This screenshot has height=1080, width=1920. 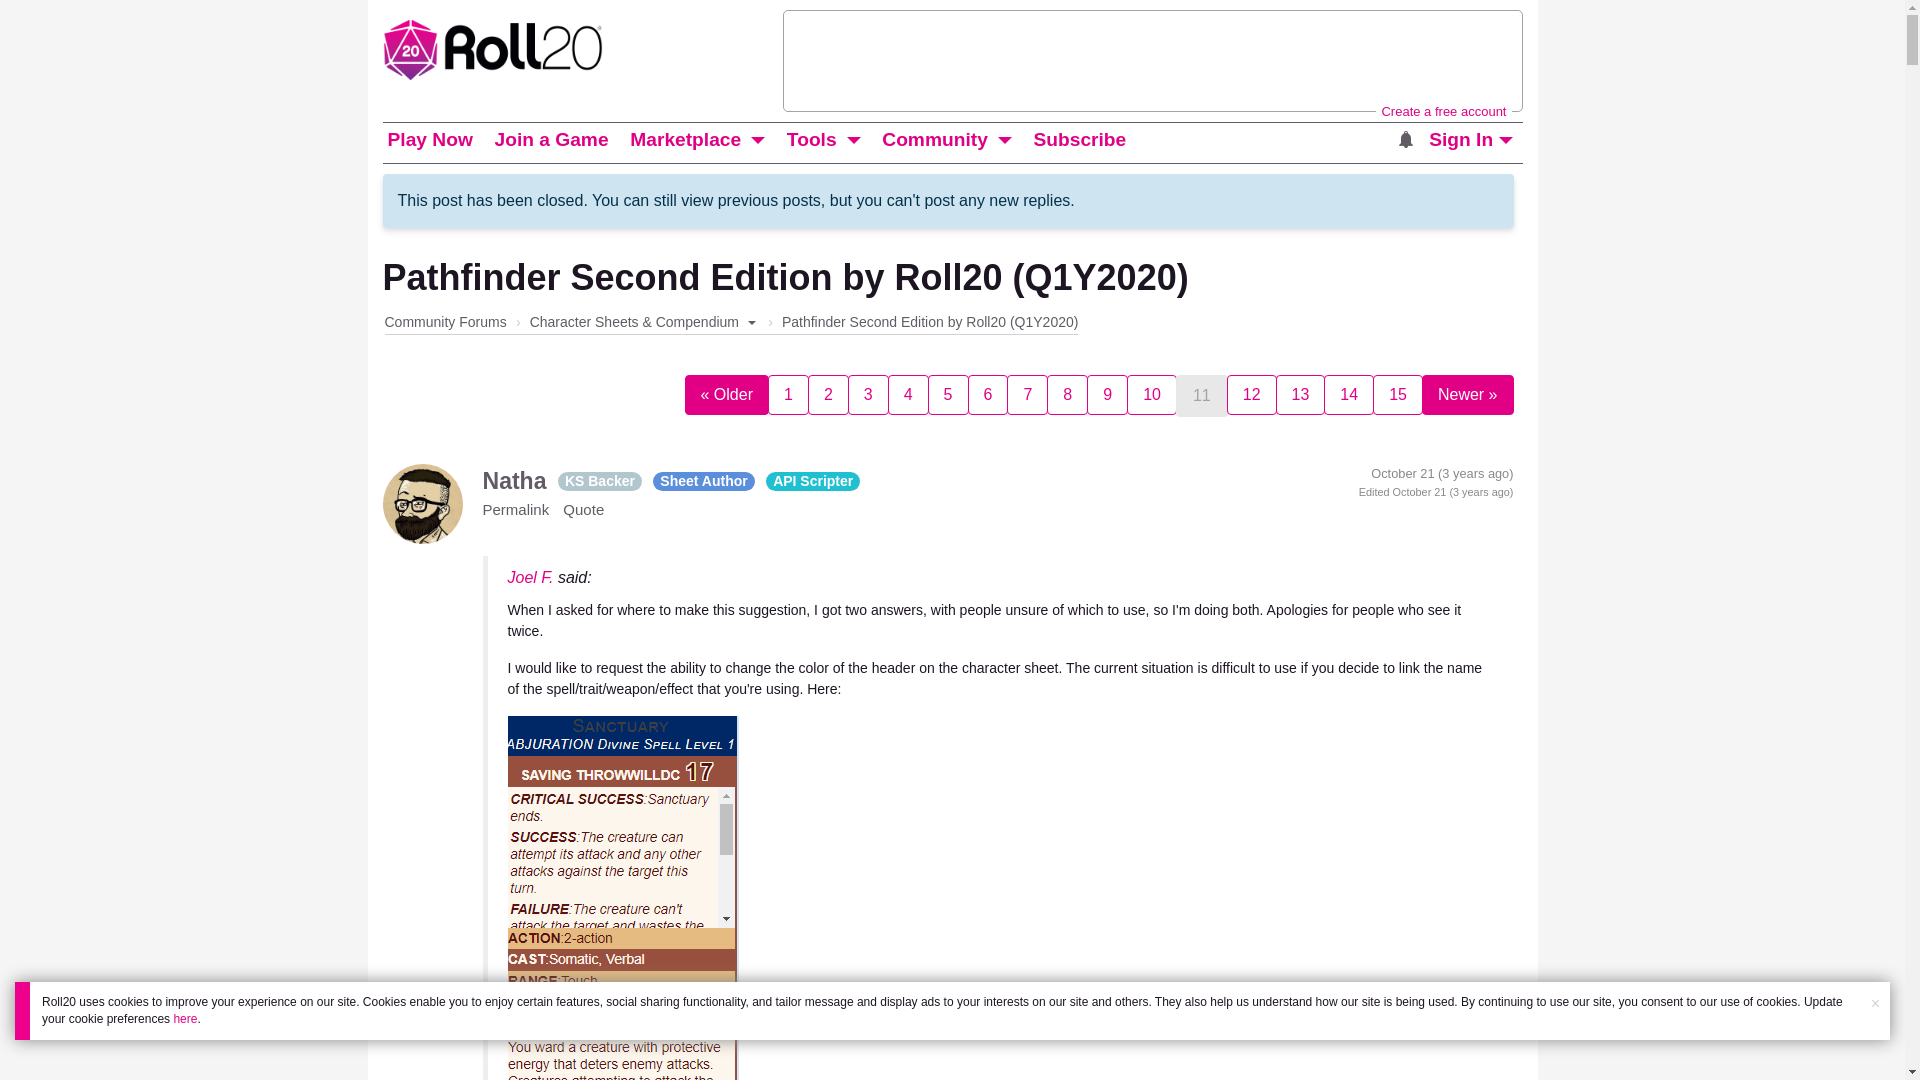 I want to click on Tools, so click(x=812, y=140).